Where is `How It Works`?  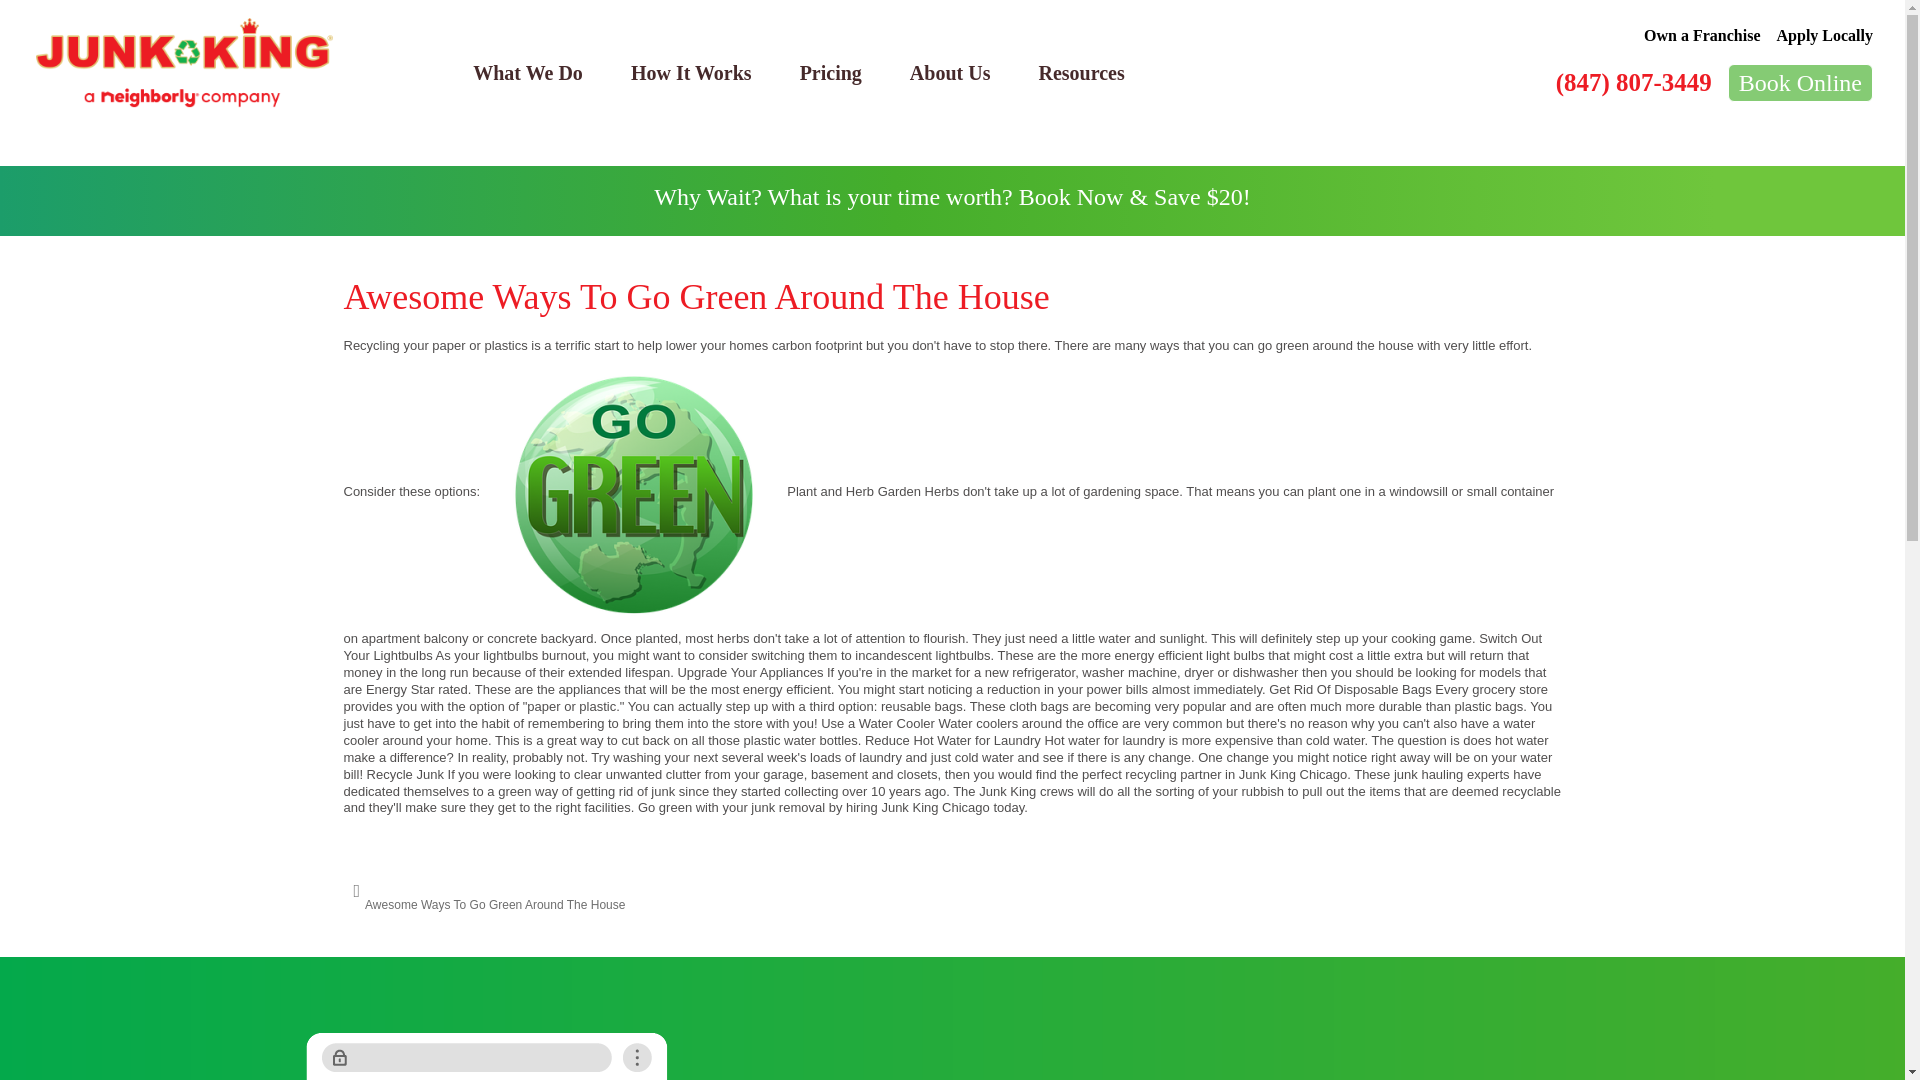
How It Works is located at coordinates (690, 72).